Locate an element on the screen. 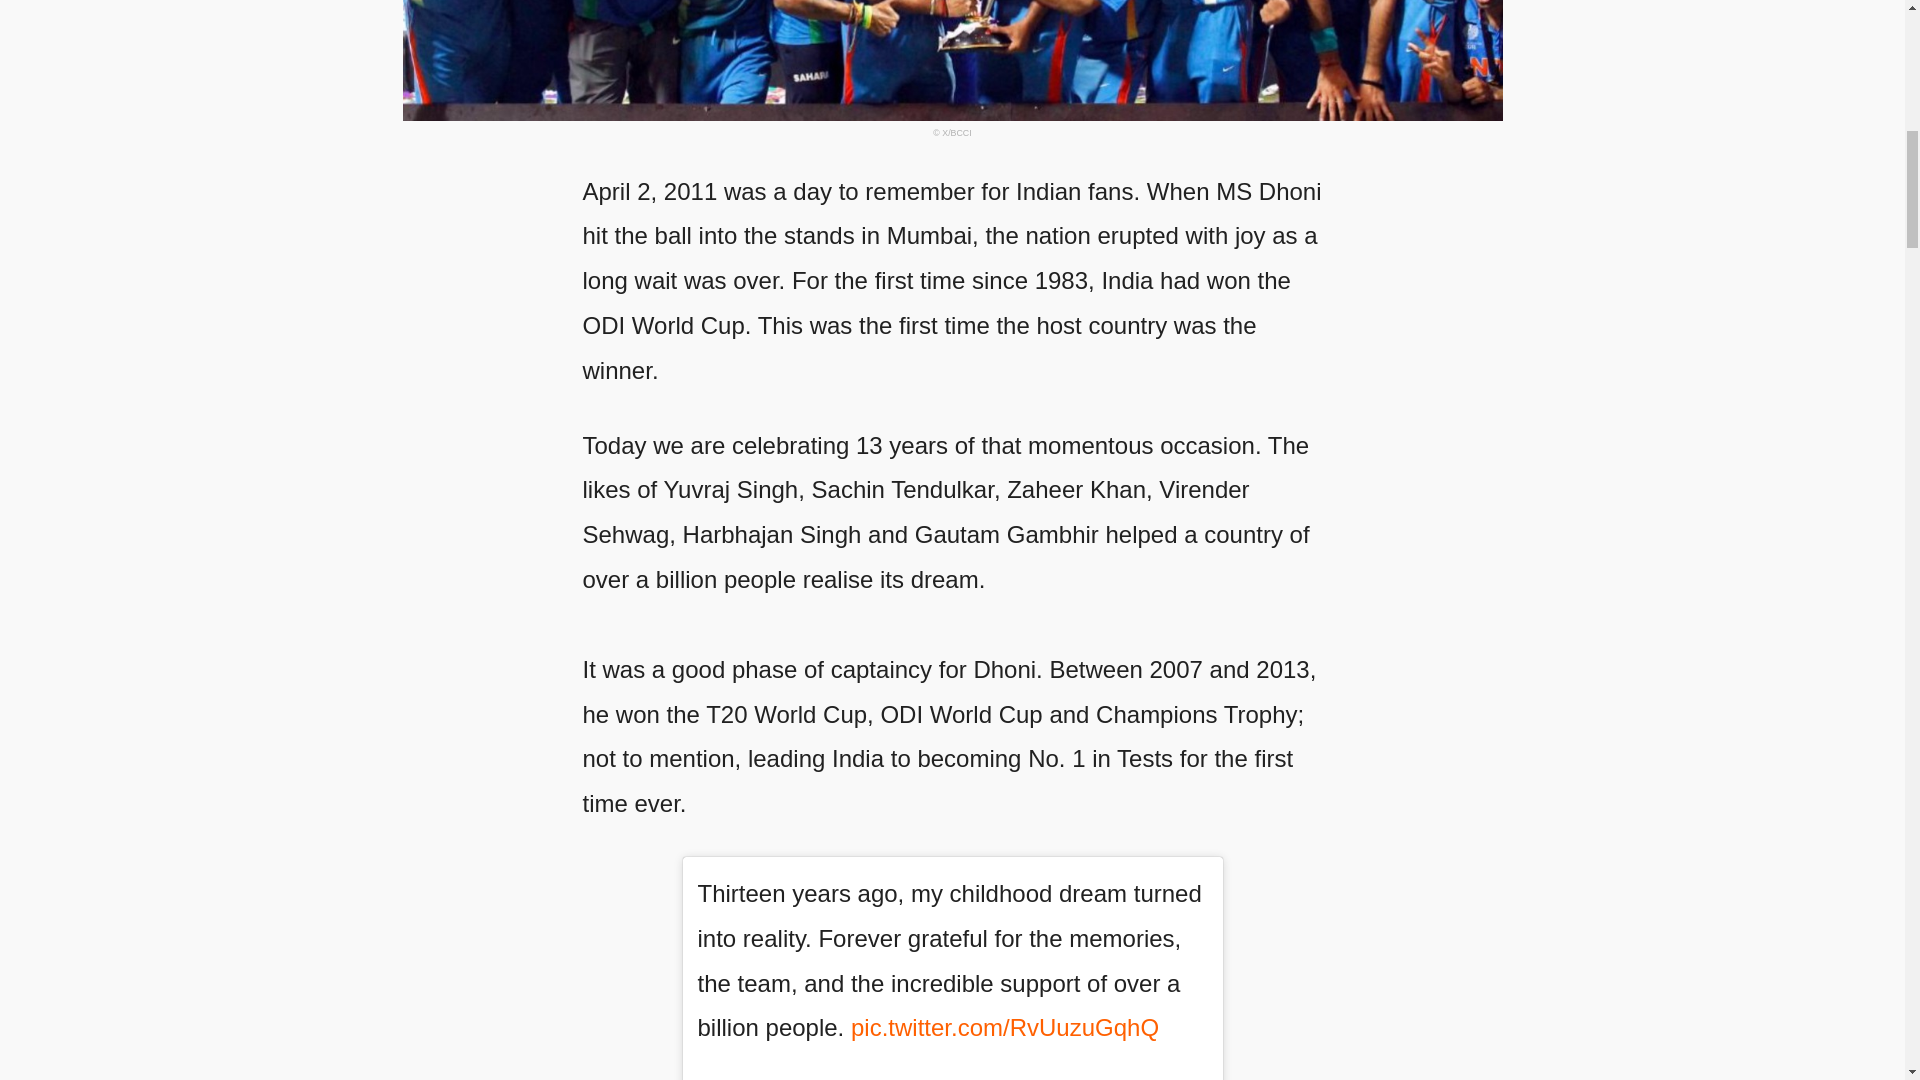 Image resolution: width=1920 pixels, height=1080 pixels. Indian cricket team 2011 World Cup win is located at coordinates (951, 60).